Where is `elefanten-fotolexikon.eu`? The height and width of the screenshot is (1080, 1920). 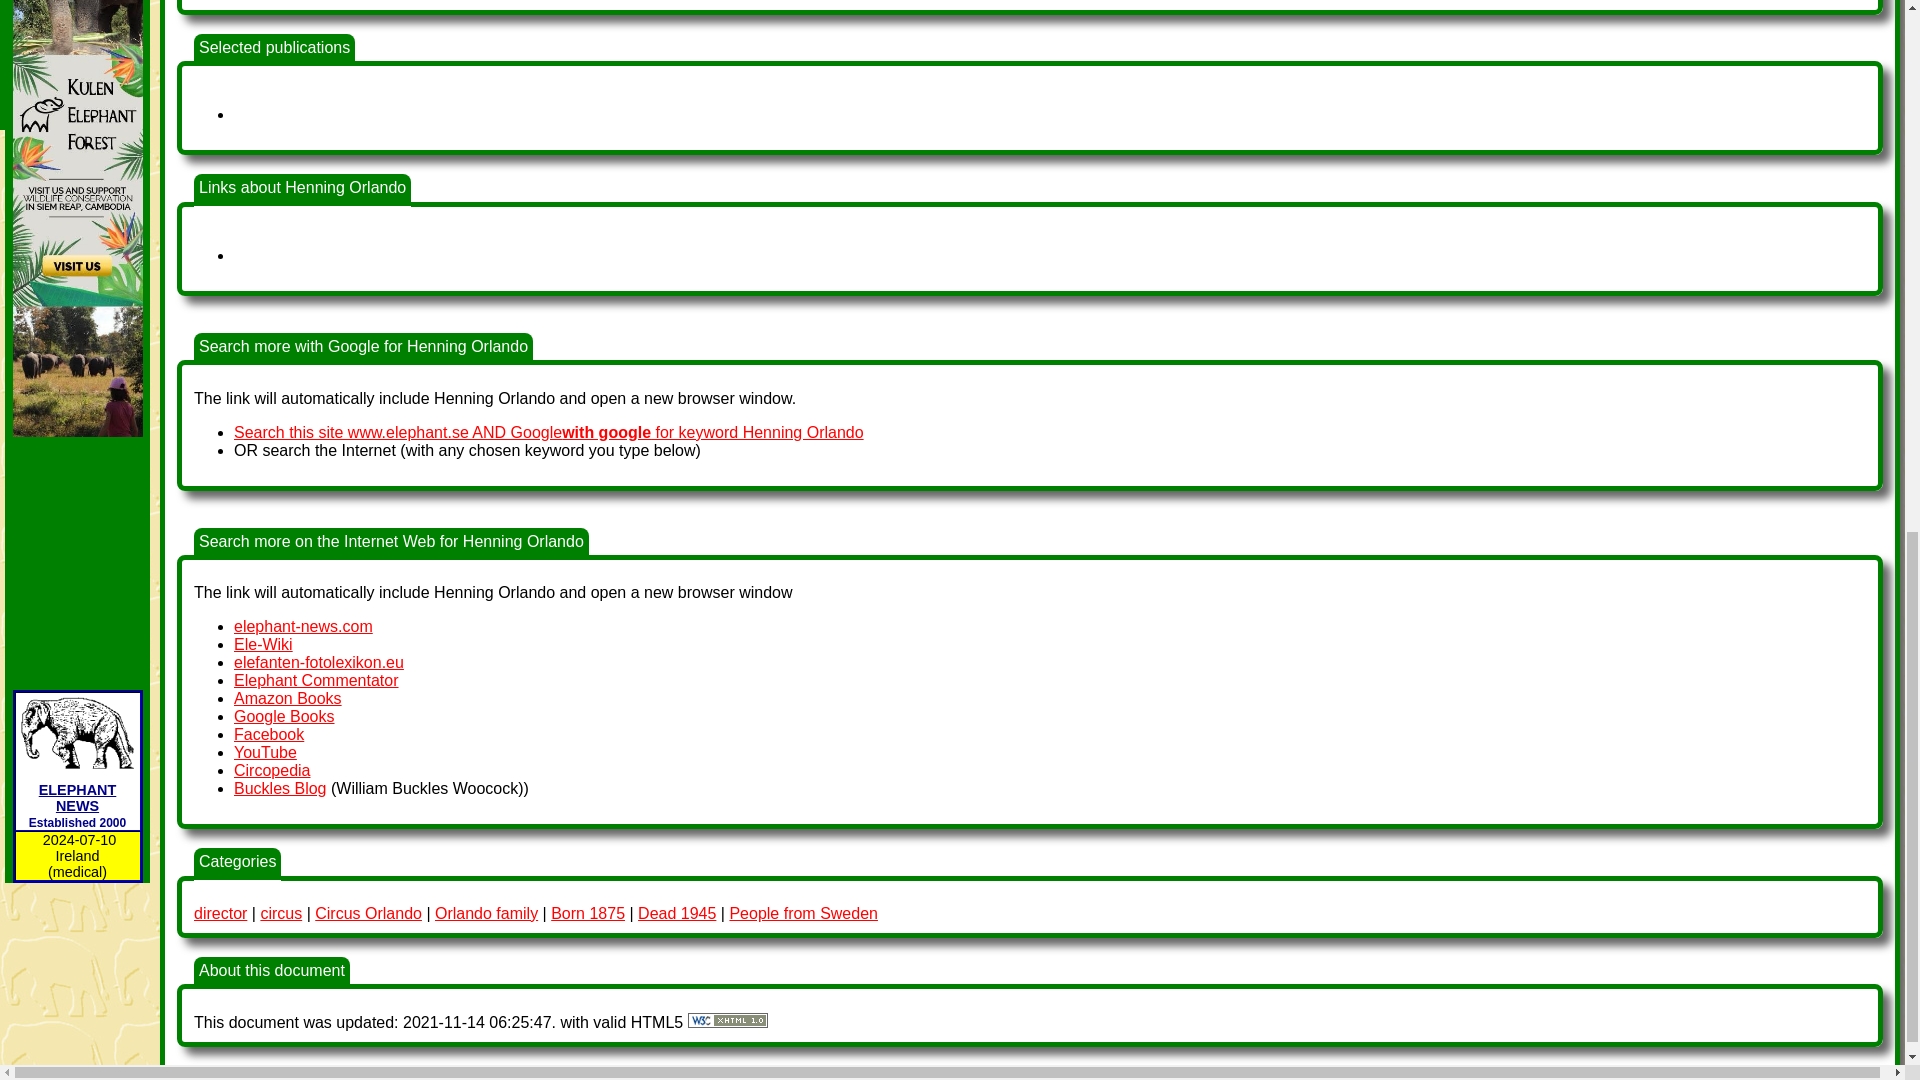
elefanten-fotolexikon.eu is located at coordinates (318, 662).